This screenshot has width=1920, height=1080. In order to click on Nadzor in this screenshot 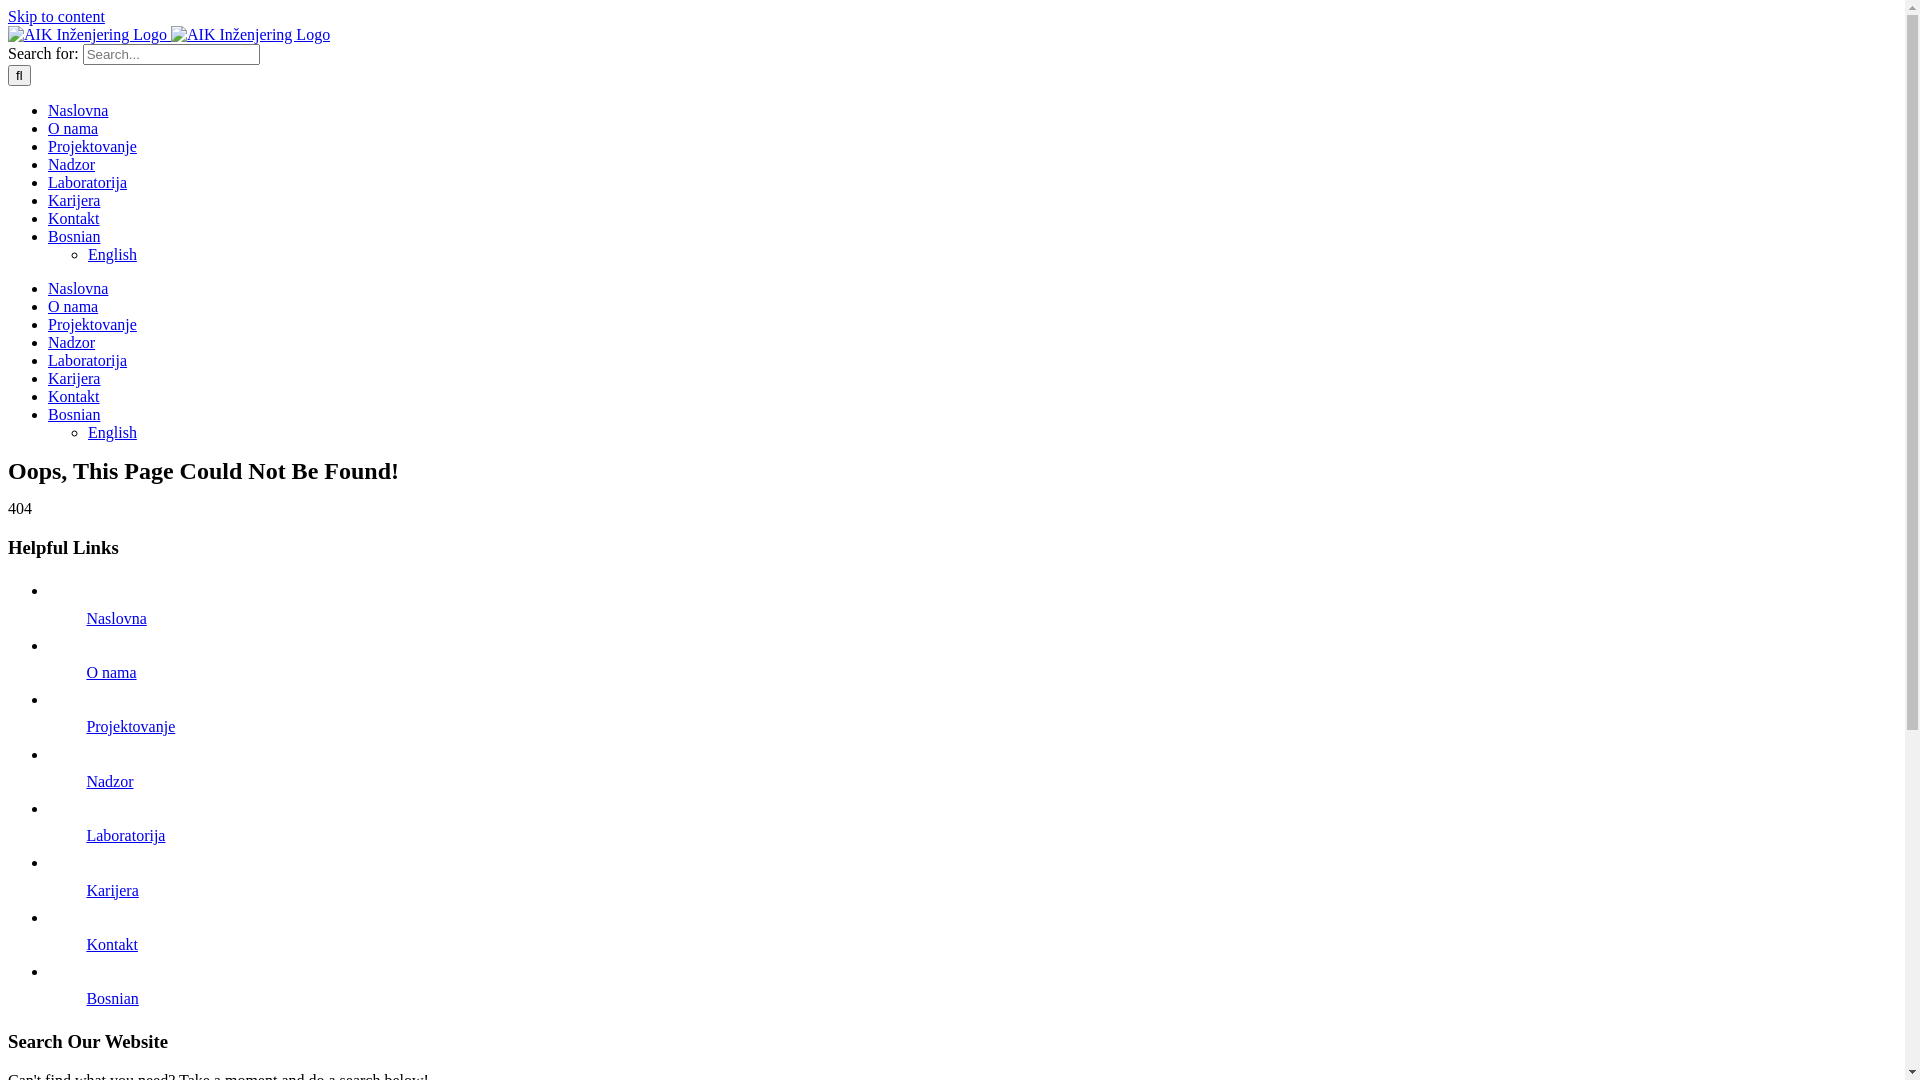, I will do `click(72, 164)`.